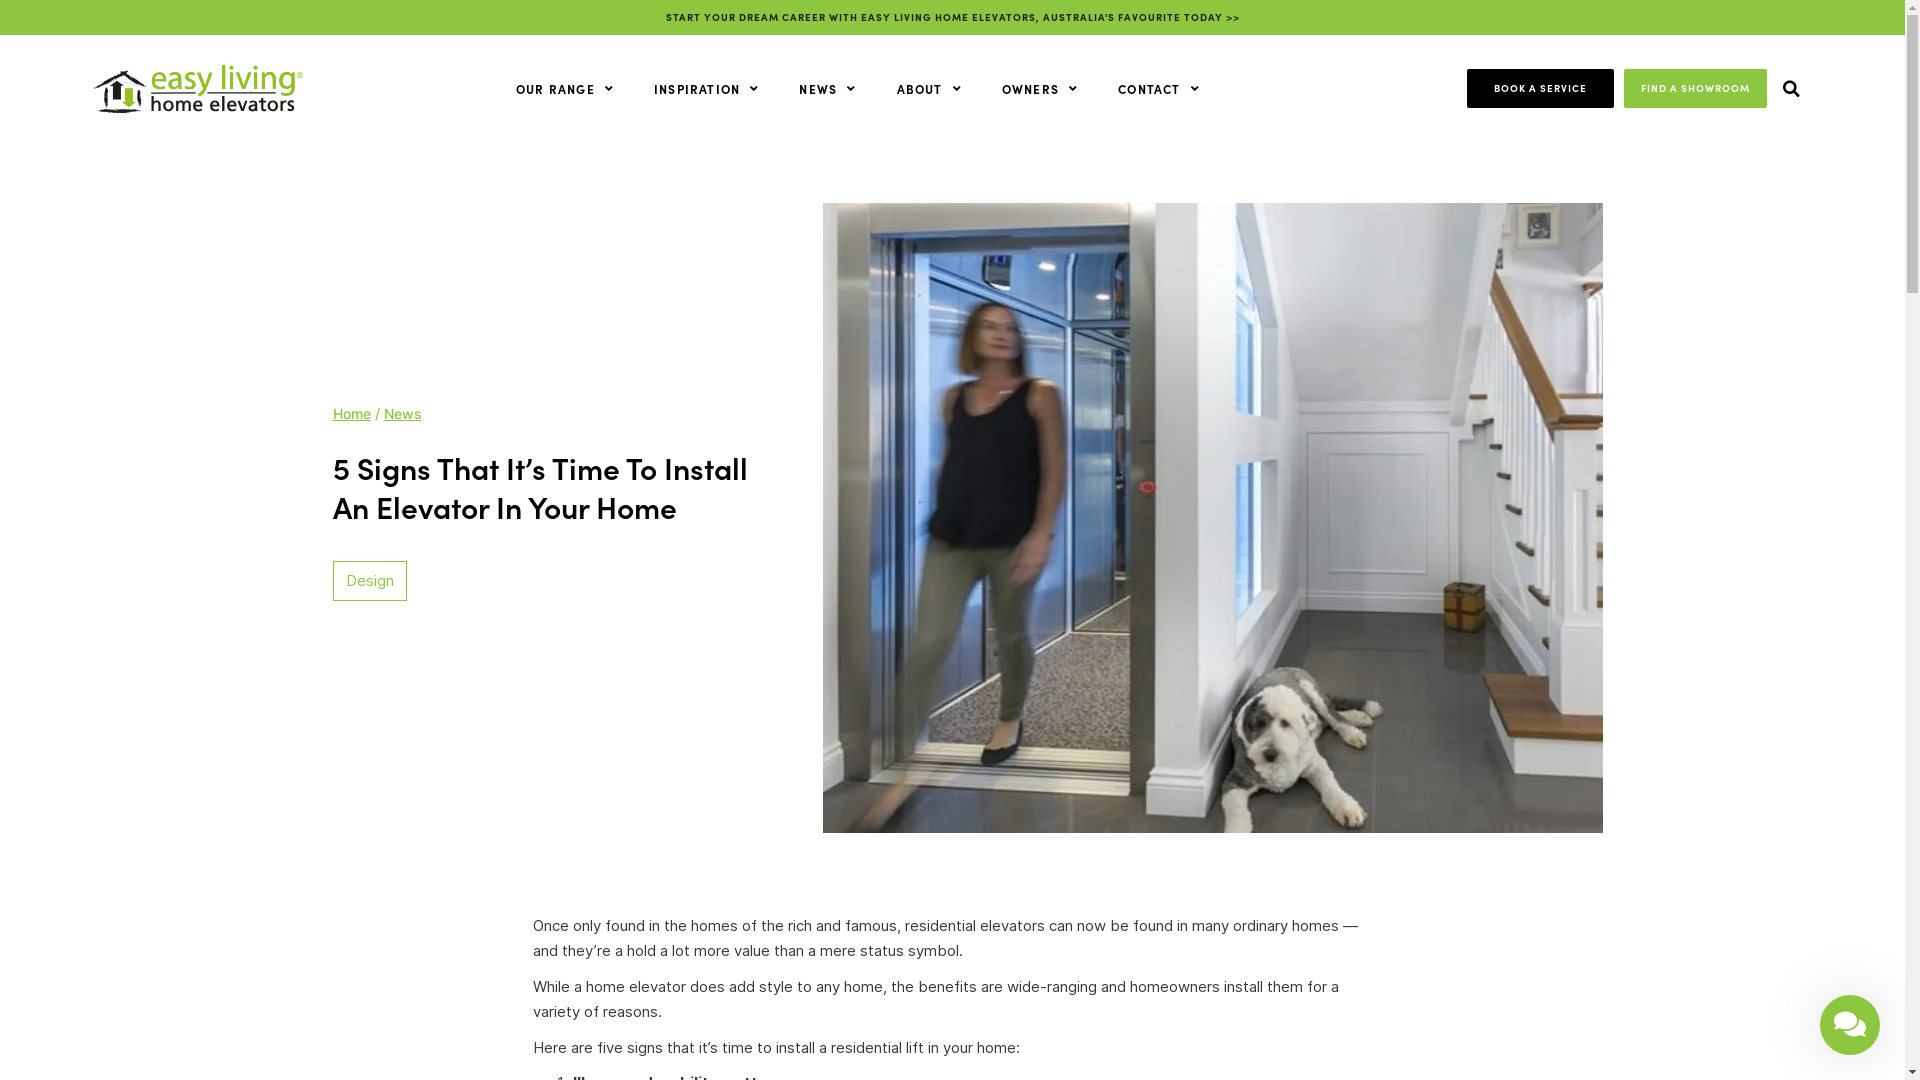  Describe the element at coordinates (1040, 89) in the screenshot. I see `OWNERS` at that location.